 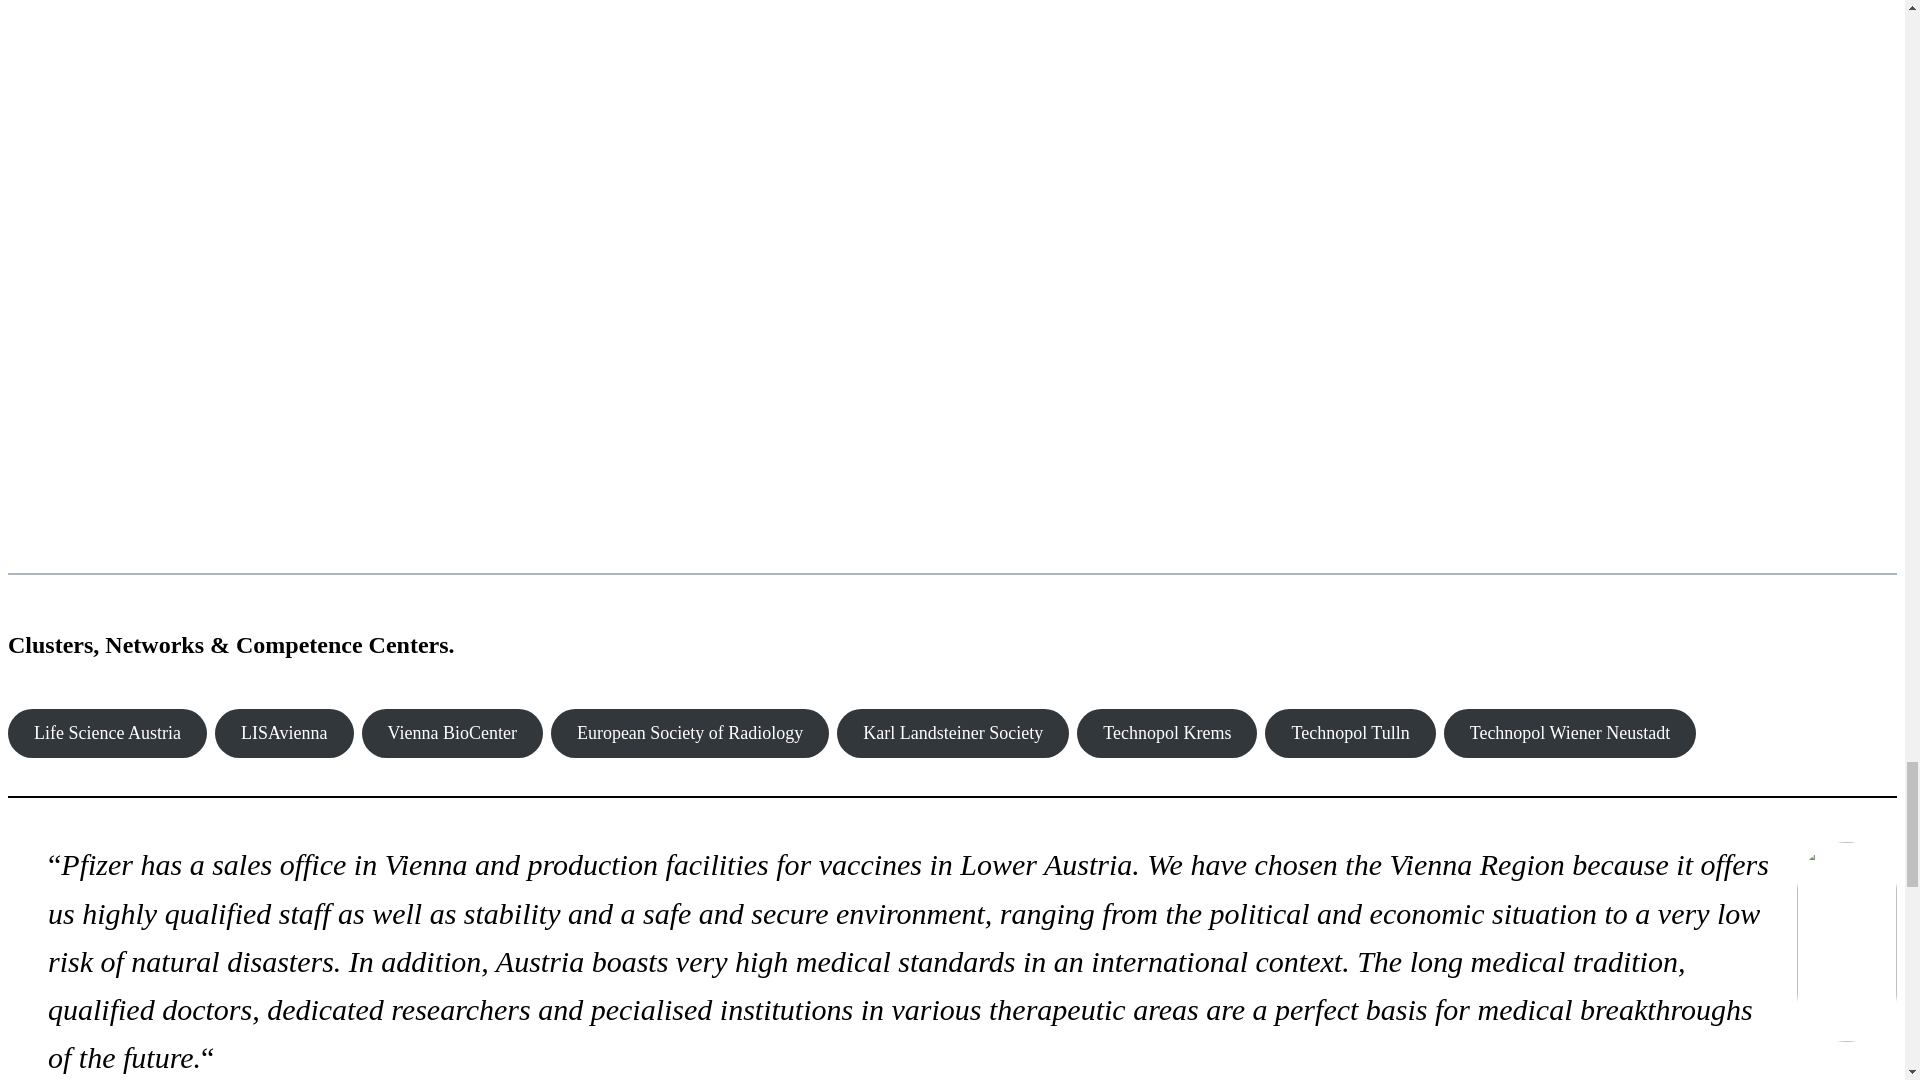 What do you see at coordinates (953, 733) in the screenshot?
I see `Karl Landsteiner Society` at bounding box center [953, 733].